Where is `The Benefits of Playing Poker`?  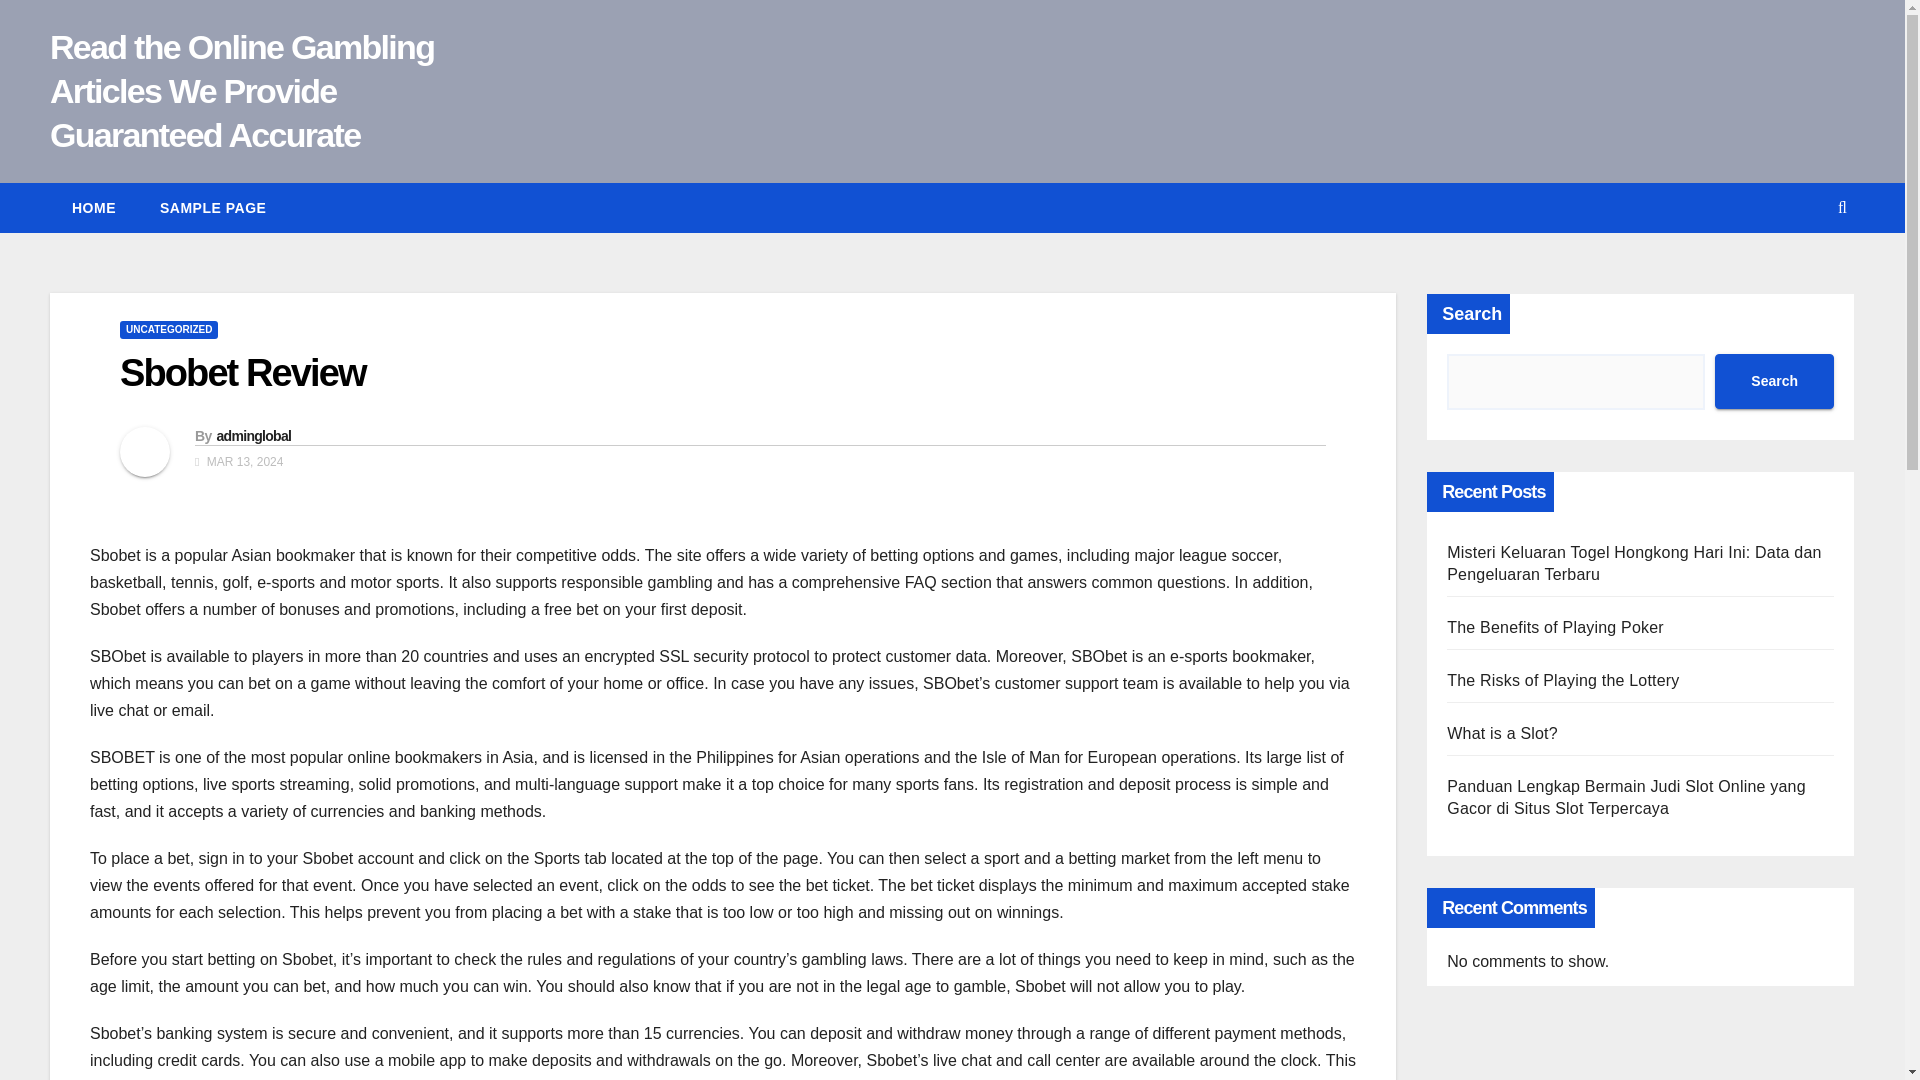 The Benefits of Playing Poker is located at coordinates (1556, 627).